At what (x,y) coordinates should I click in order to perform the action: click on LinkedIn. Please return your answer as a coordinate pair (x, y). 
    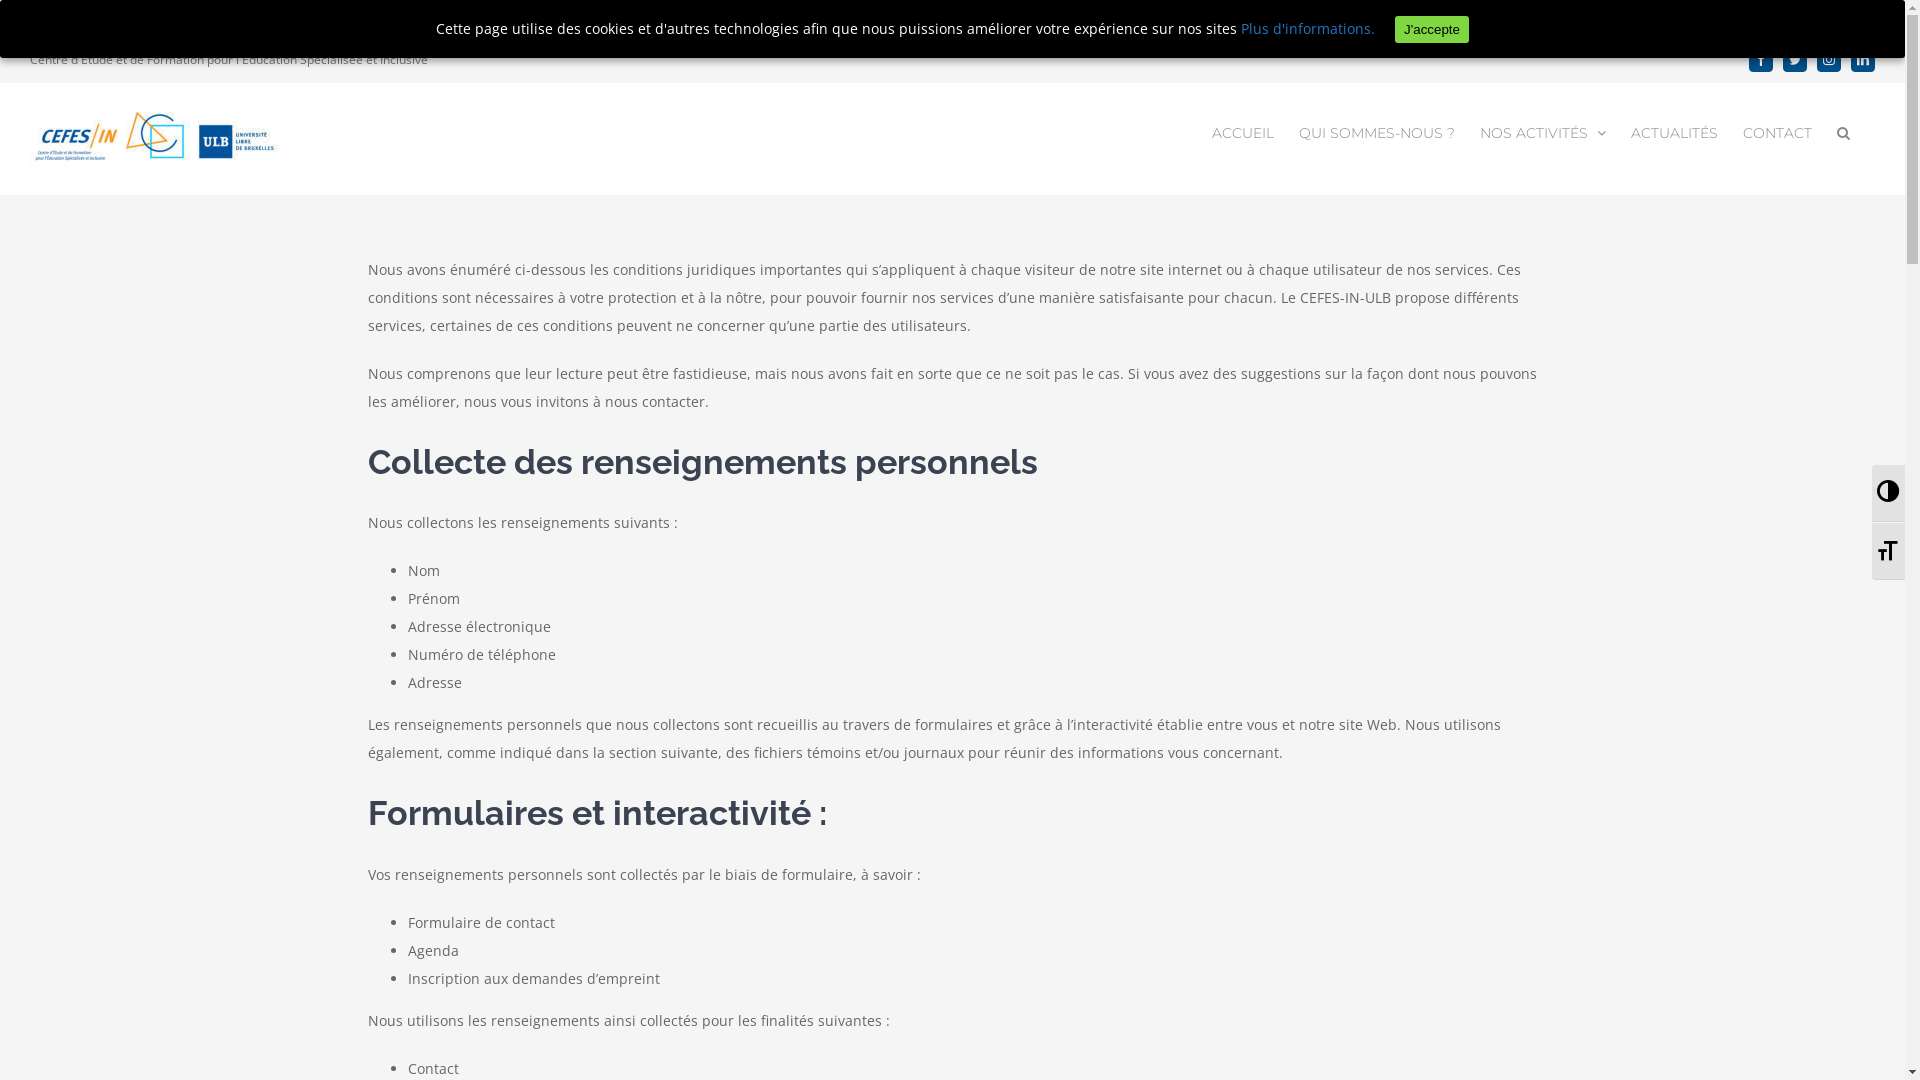
    Looking at the image, I should click on (1863, 60).